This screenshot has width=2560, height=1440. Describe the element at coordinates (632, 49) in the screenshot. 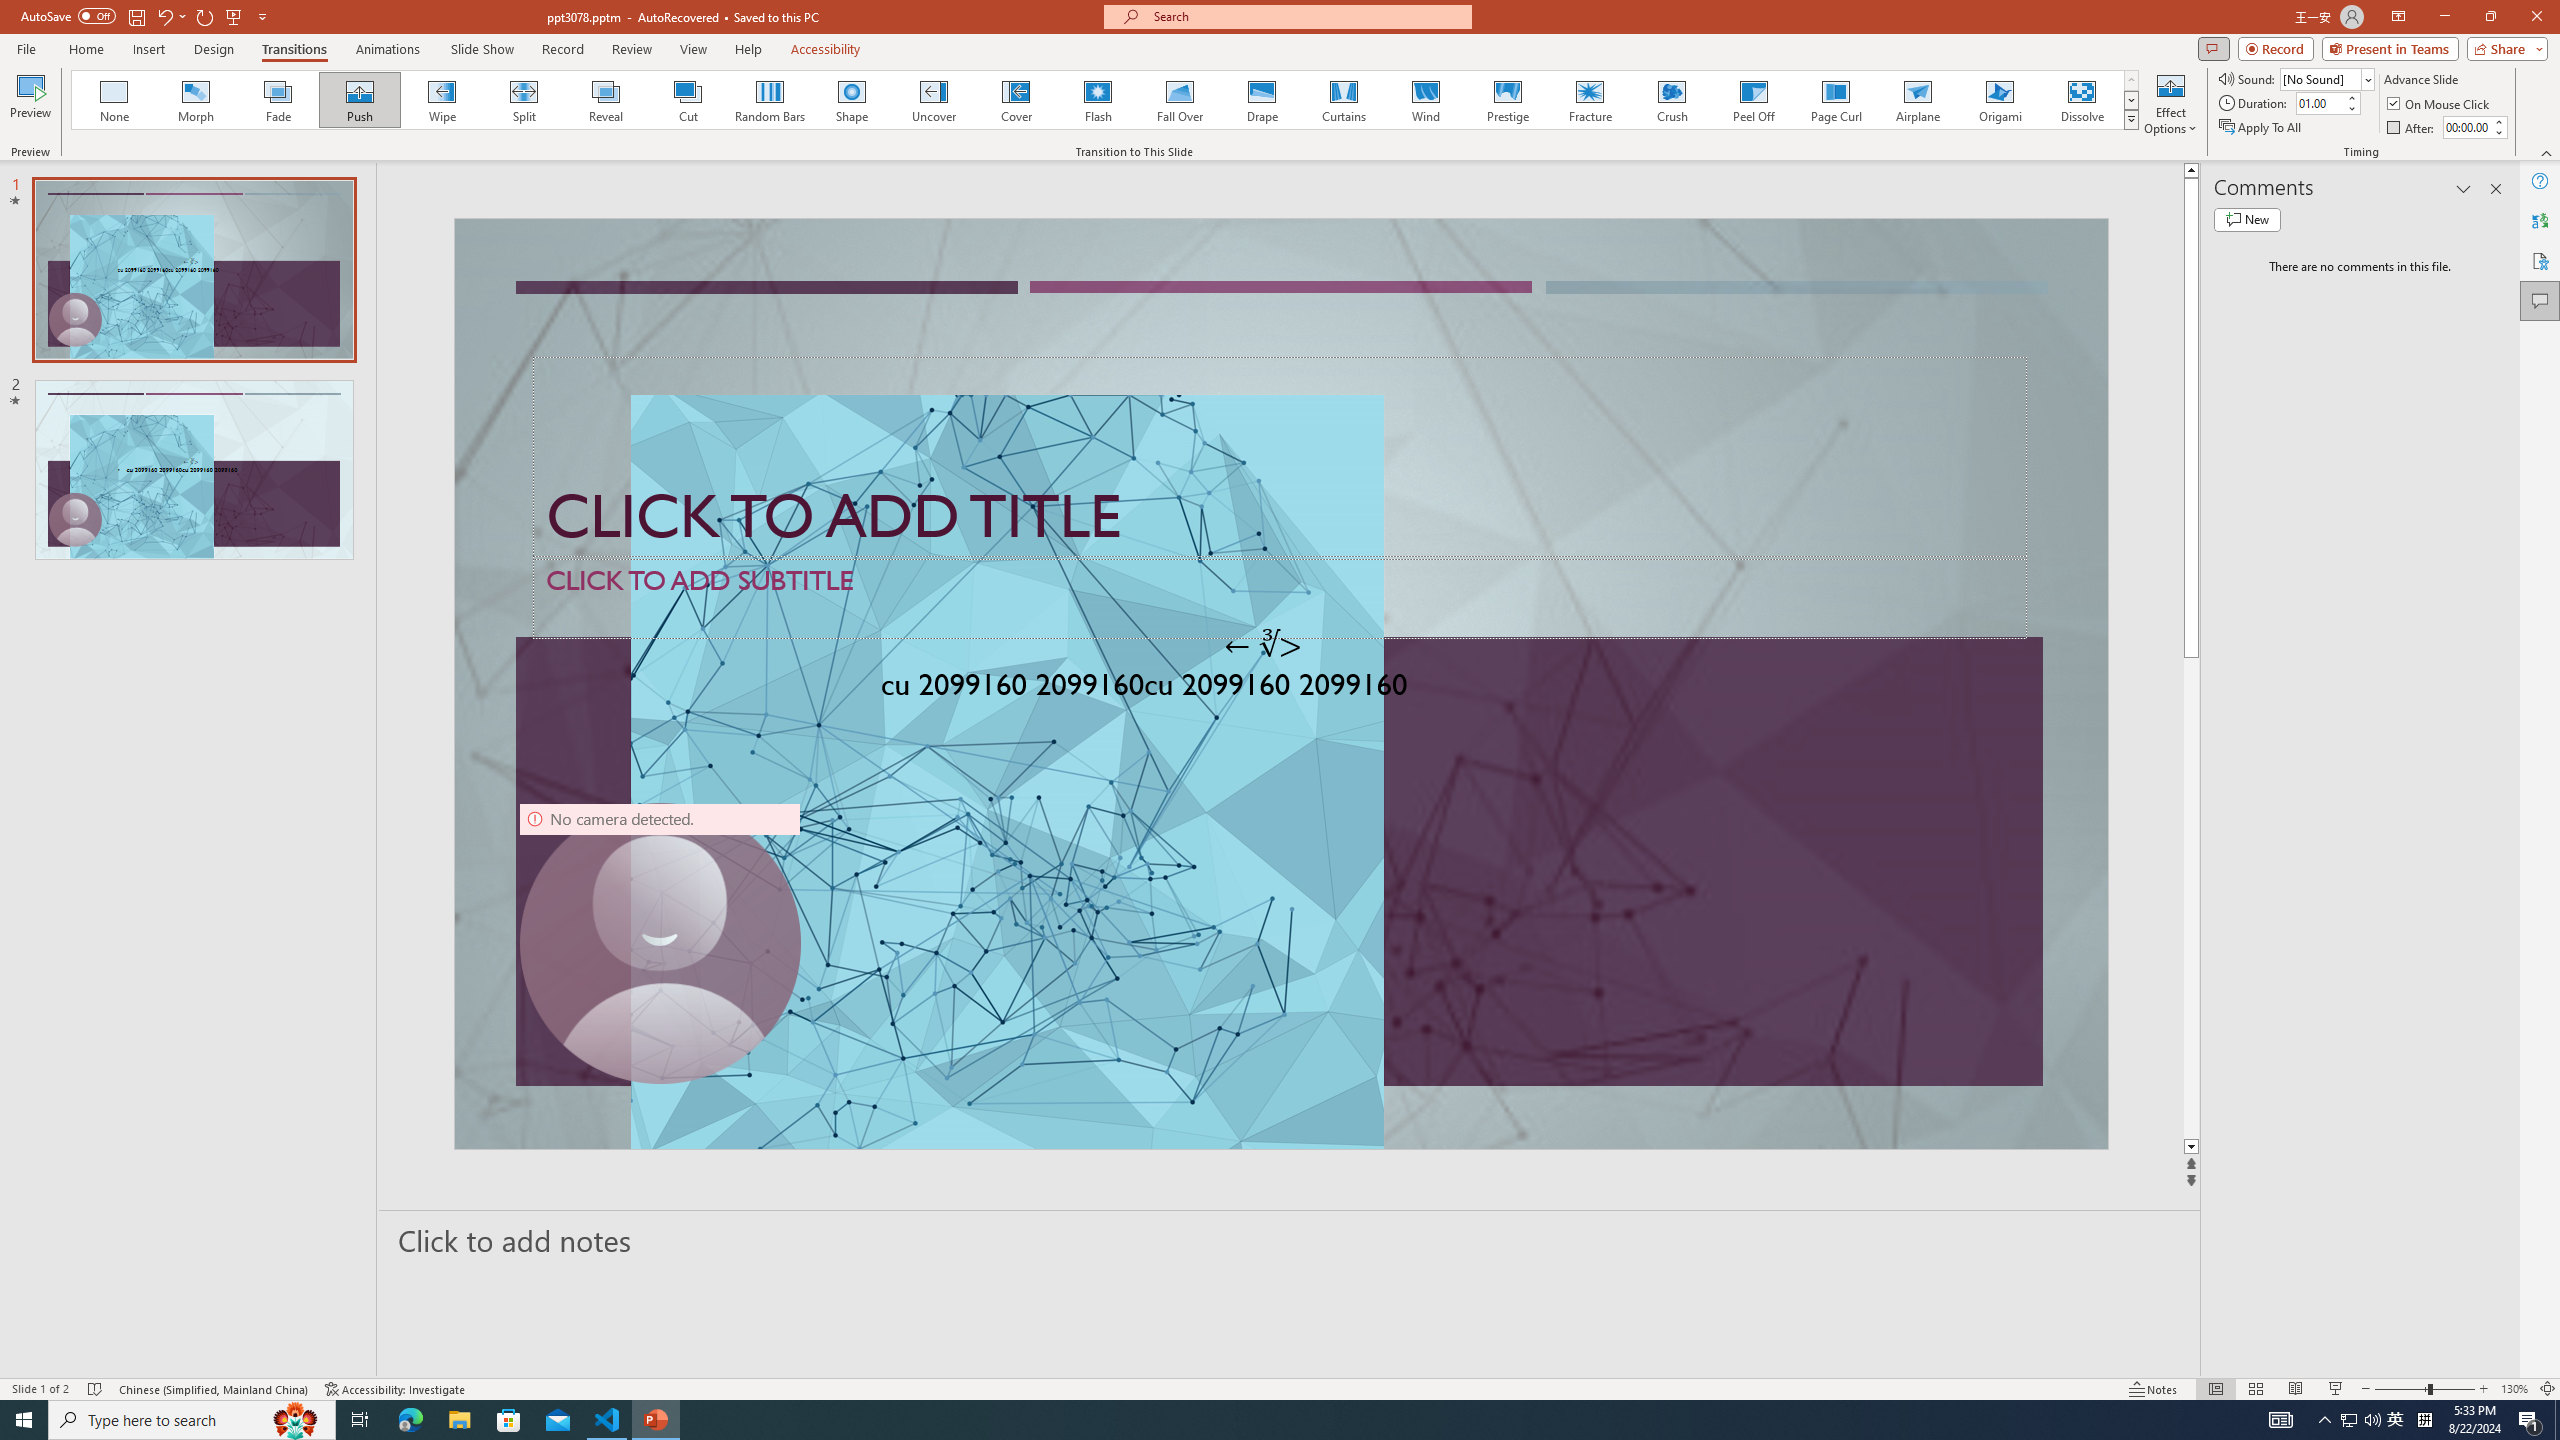

I see `Review` at that location.